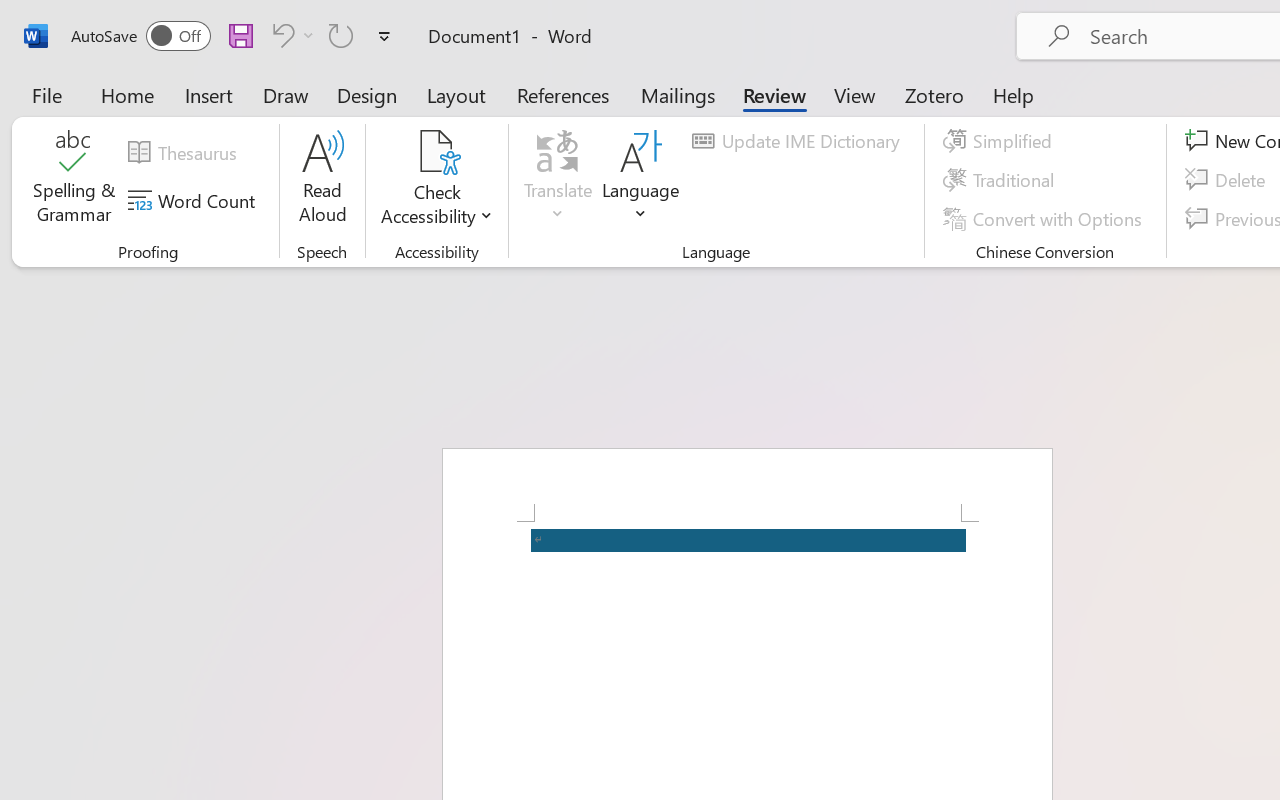 The height and width of the screenshot is (800, 1280). What do you see at coordinates (799, 141) in the screenshot?
I see `Update IME Dictionary...` at bounding box center [799, 141].